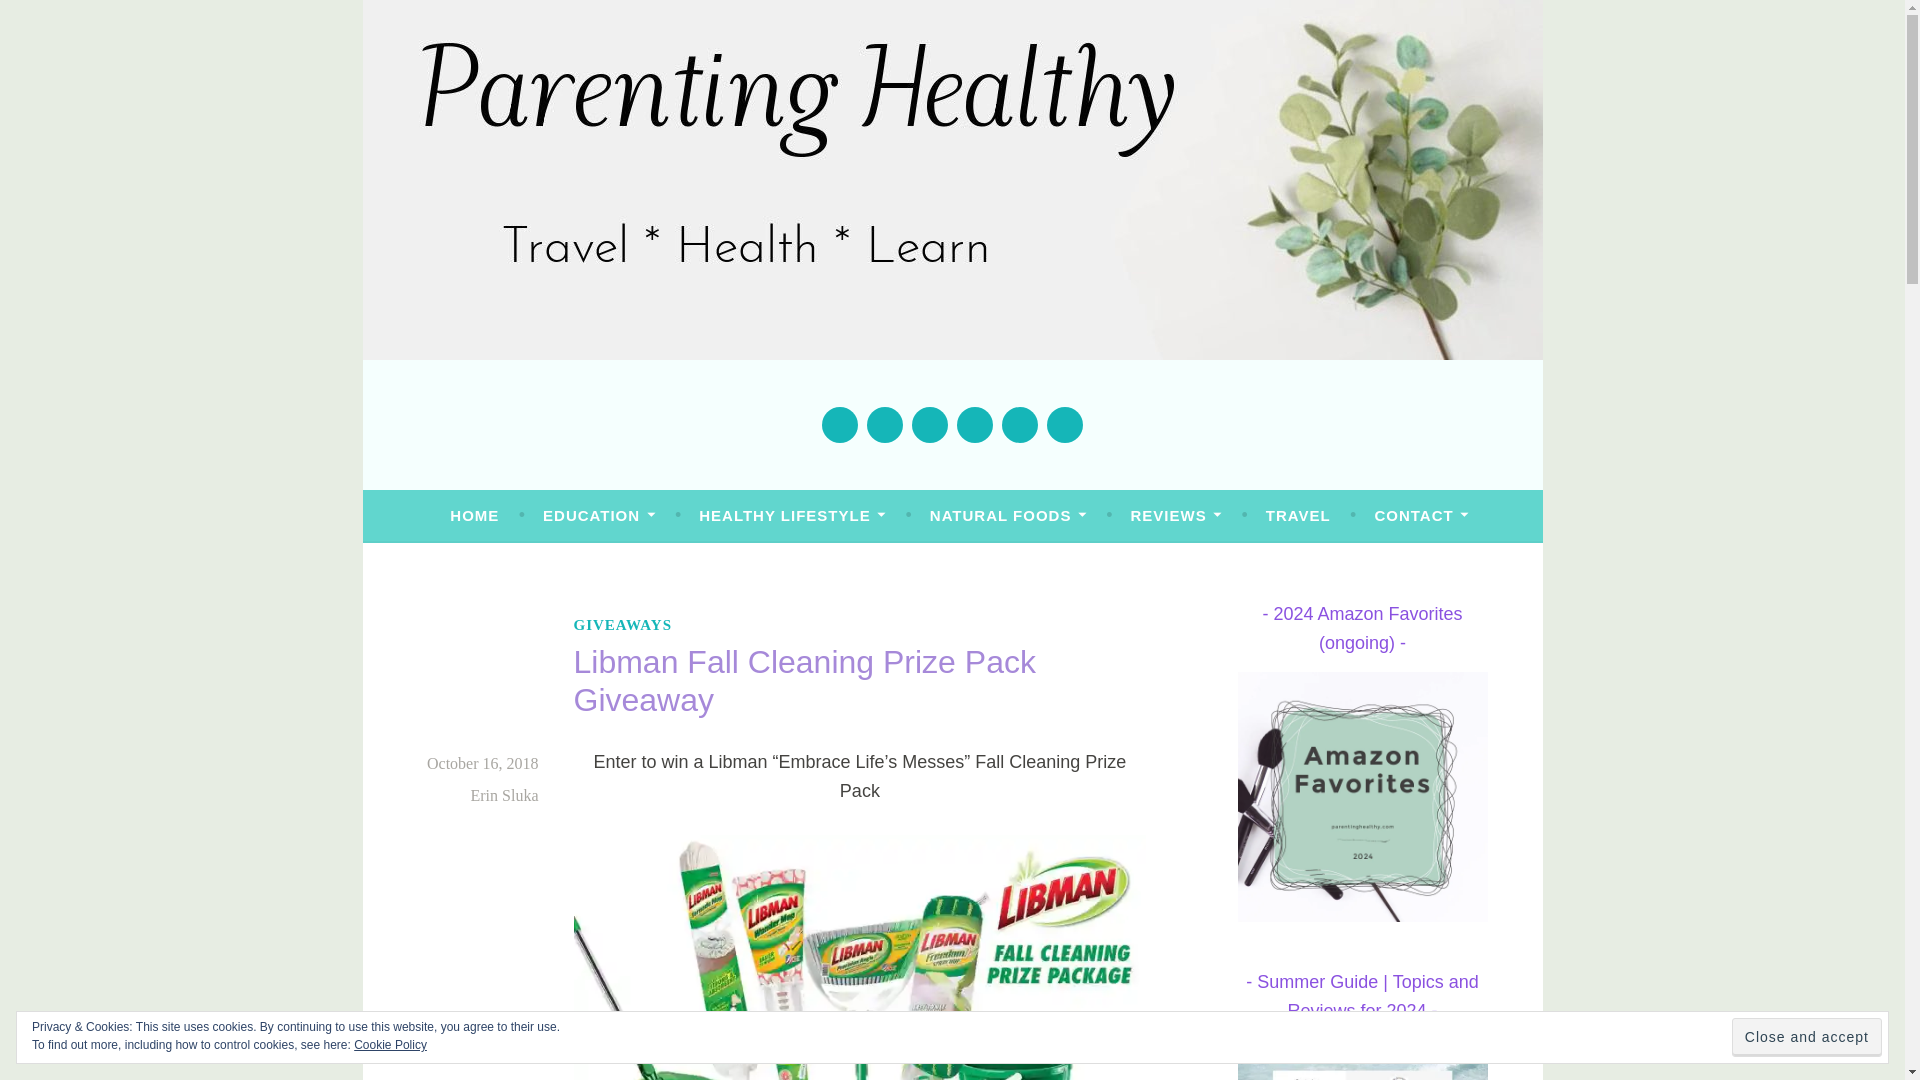 The height and width of the screenshot is (1080, 1920). What do you see at coordinates (1298, 515) in the screenshot?
I see `TRAVEL` at bounding box center [1298, 515].